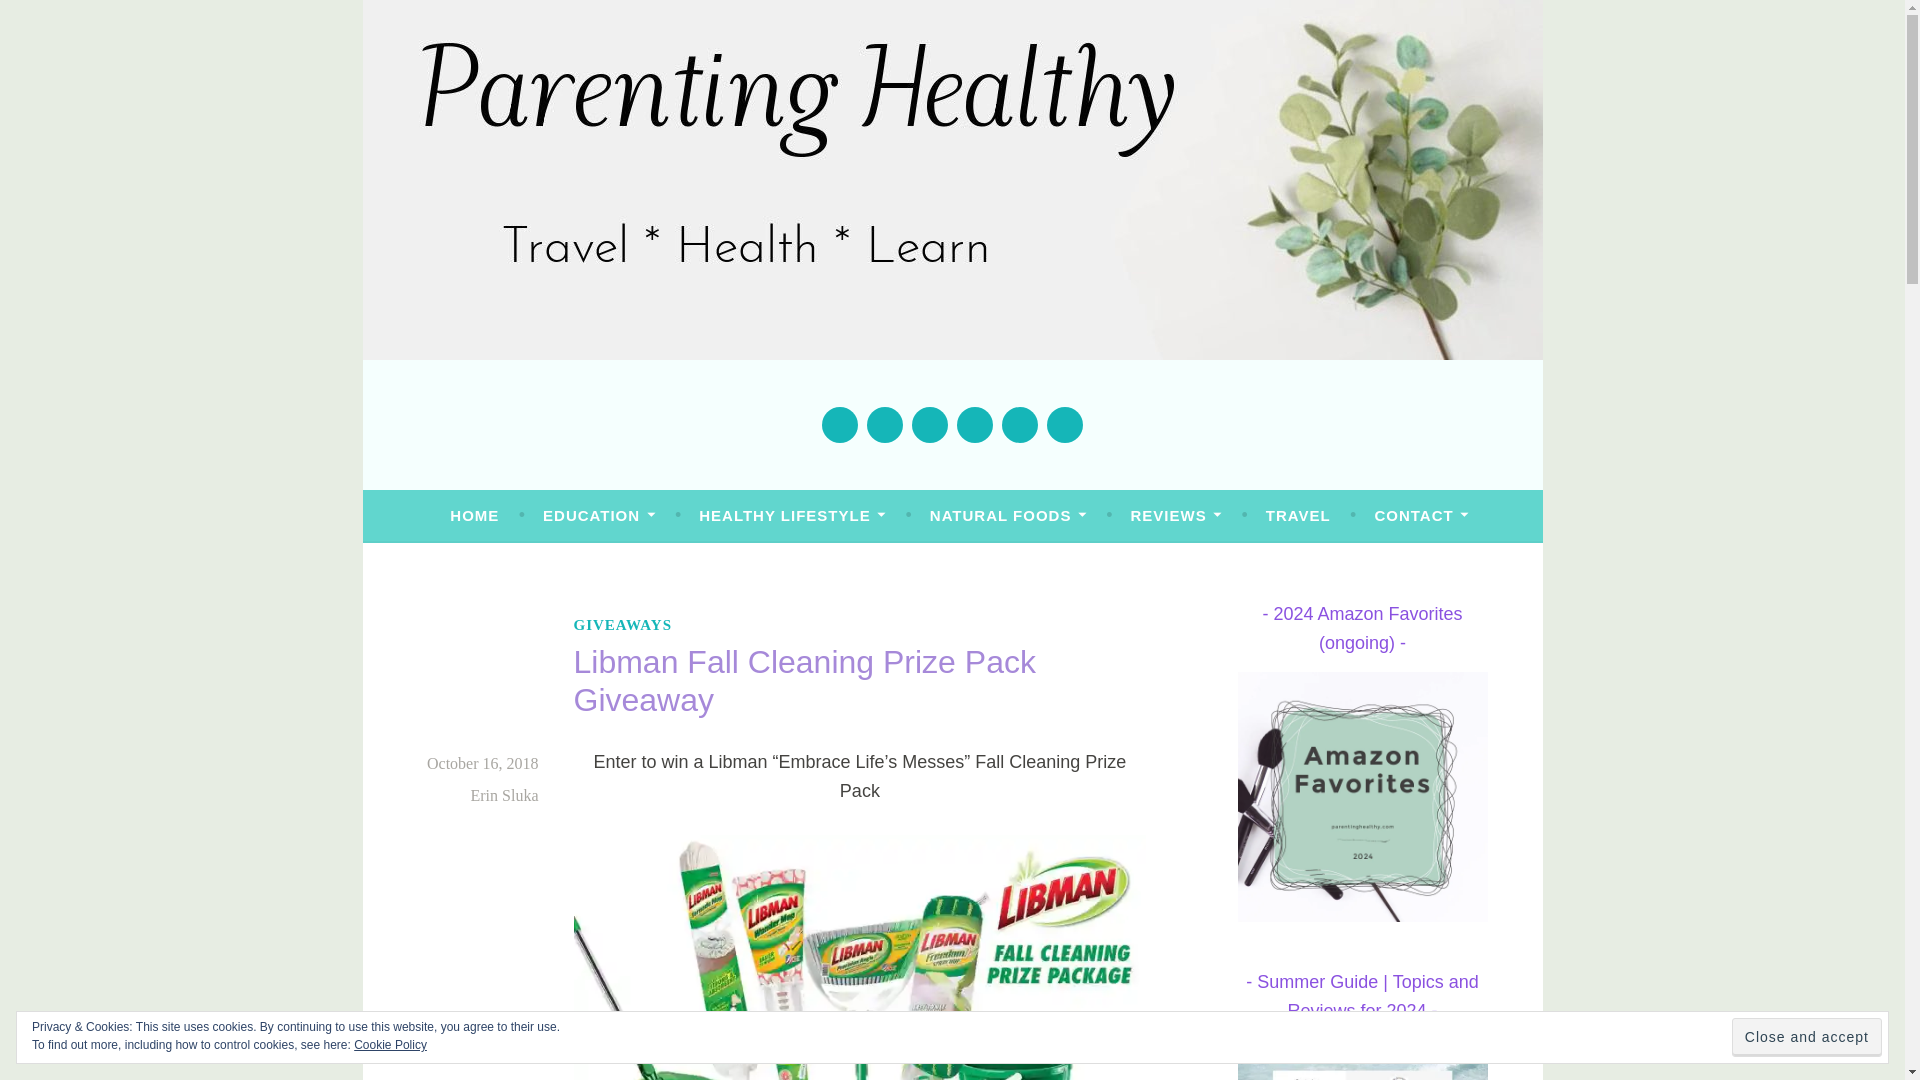 The height and width of the screenshot is (1080, 1920). What do you see at coordinates (1298, 515) in the screenshot?
I see `TRAVEL` at bounding box center [1298, 515].